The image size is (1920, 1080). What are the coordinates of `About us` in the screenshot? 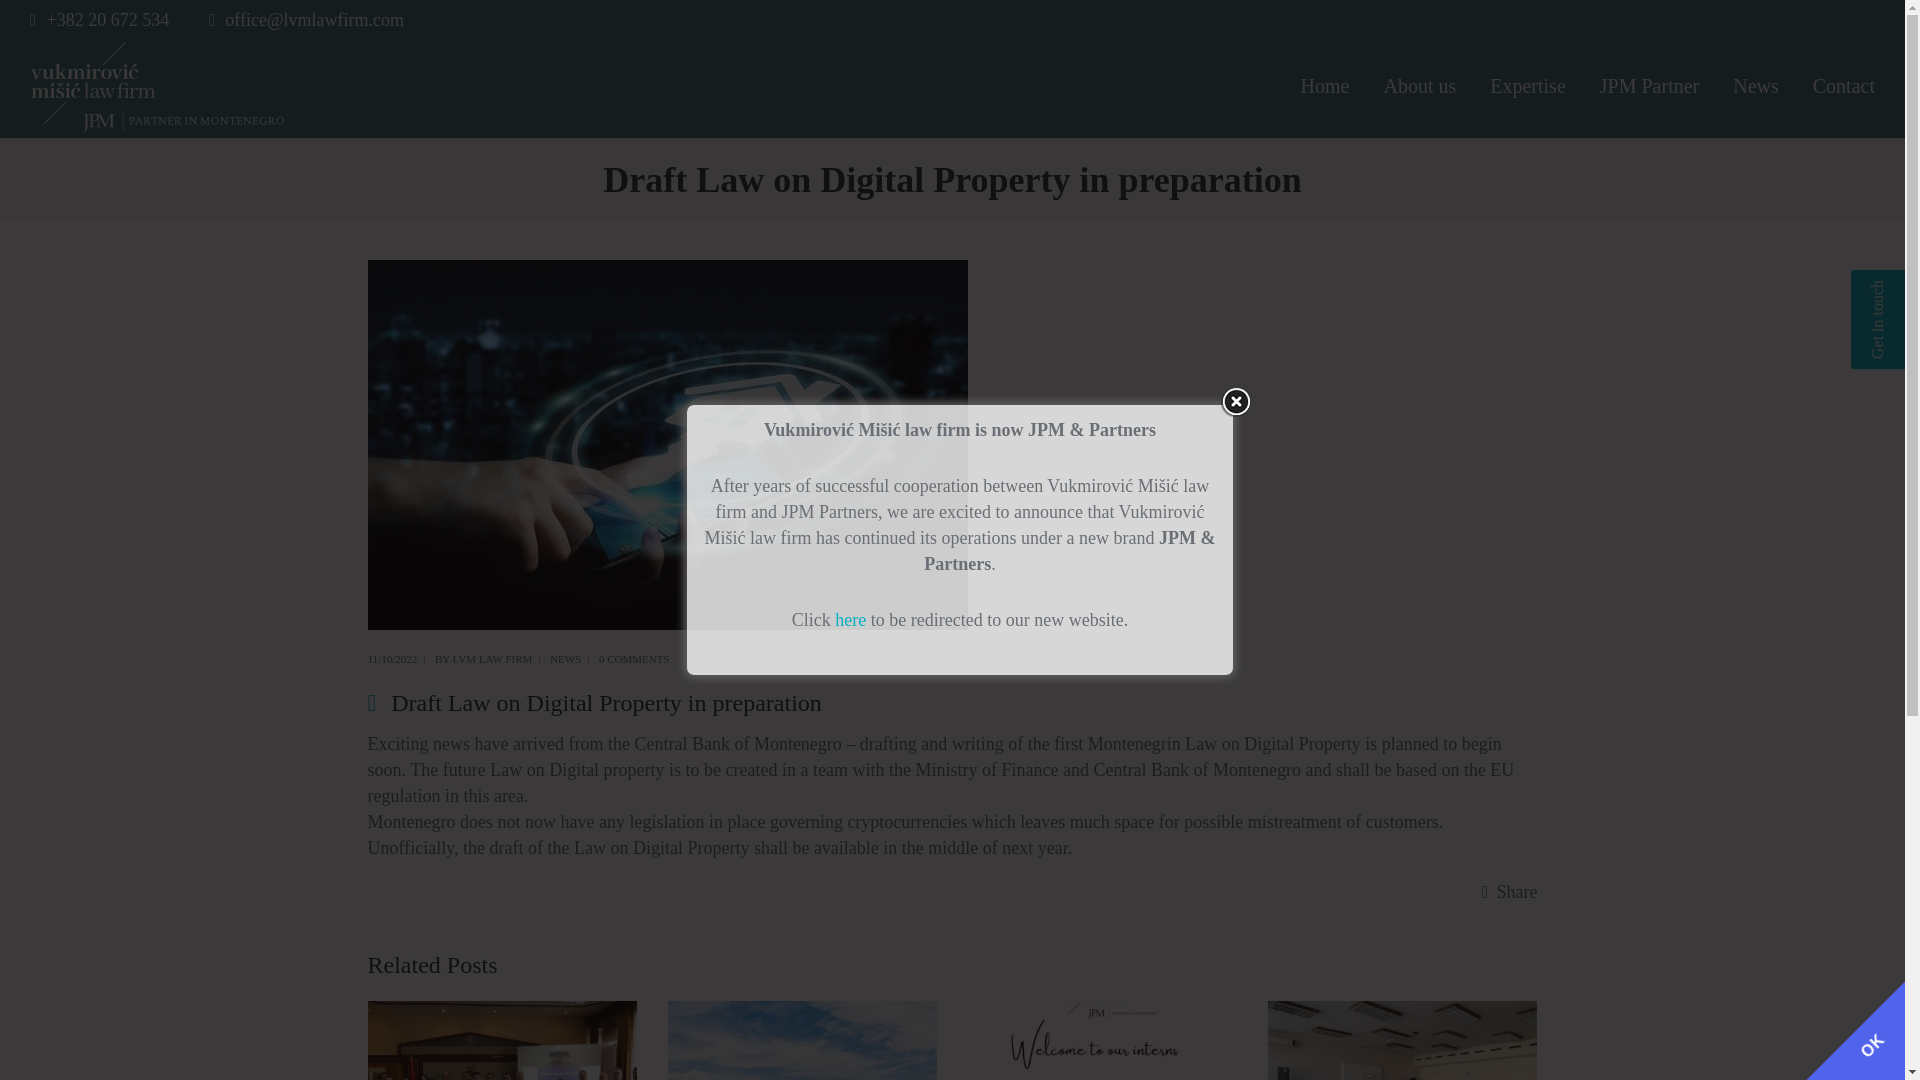 It's located at (1419, 88).